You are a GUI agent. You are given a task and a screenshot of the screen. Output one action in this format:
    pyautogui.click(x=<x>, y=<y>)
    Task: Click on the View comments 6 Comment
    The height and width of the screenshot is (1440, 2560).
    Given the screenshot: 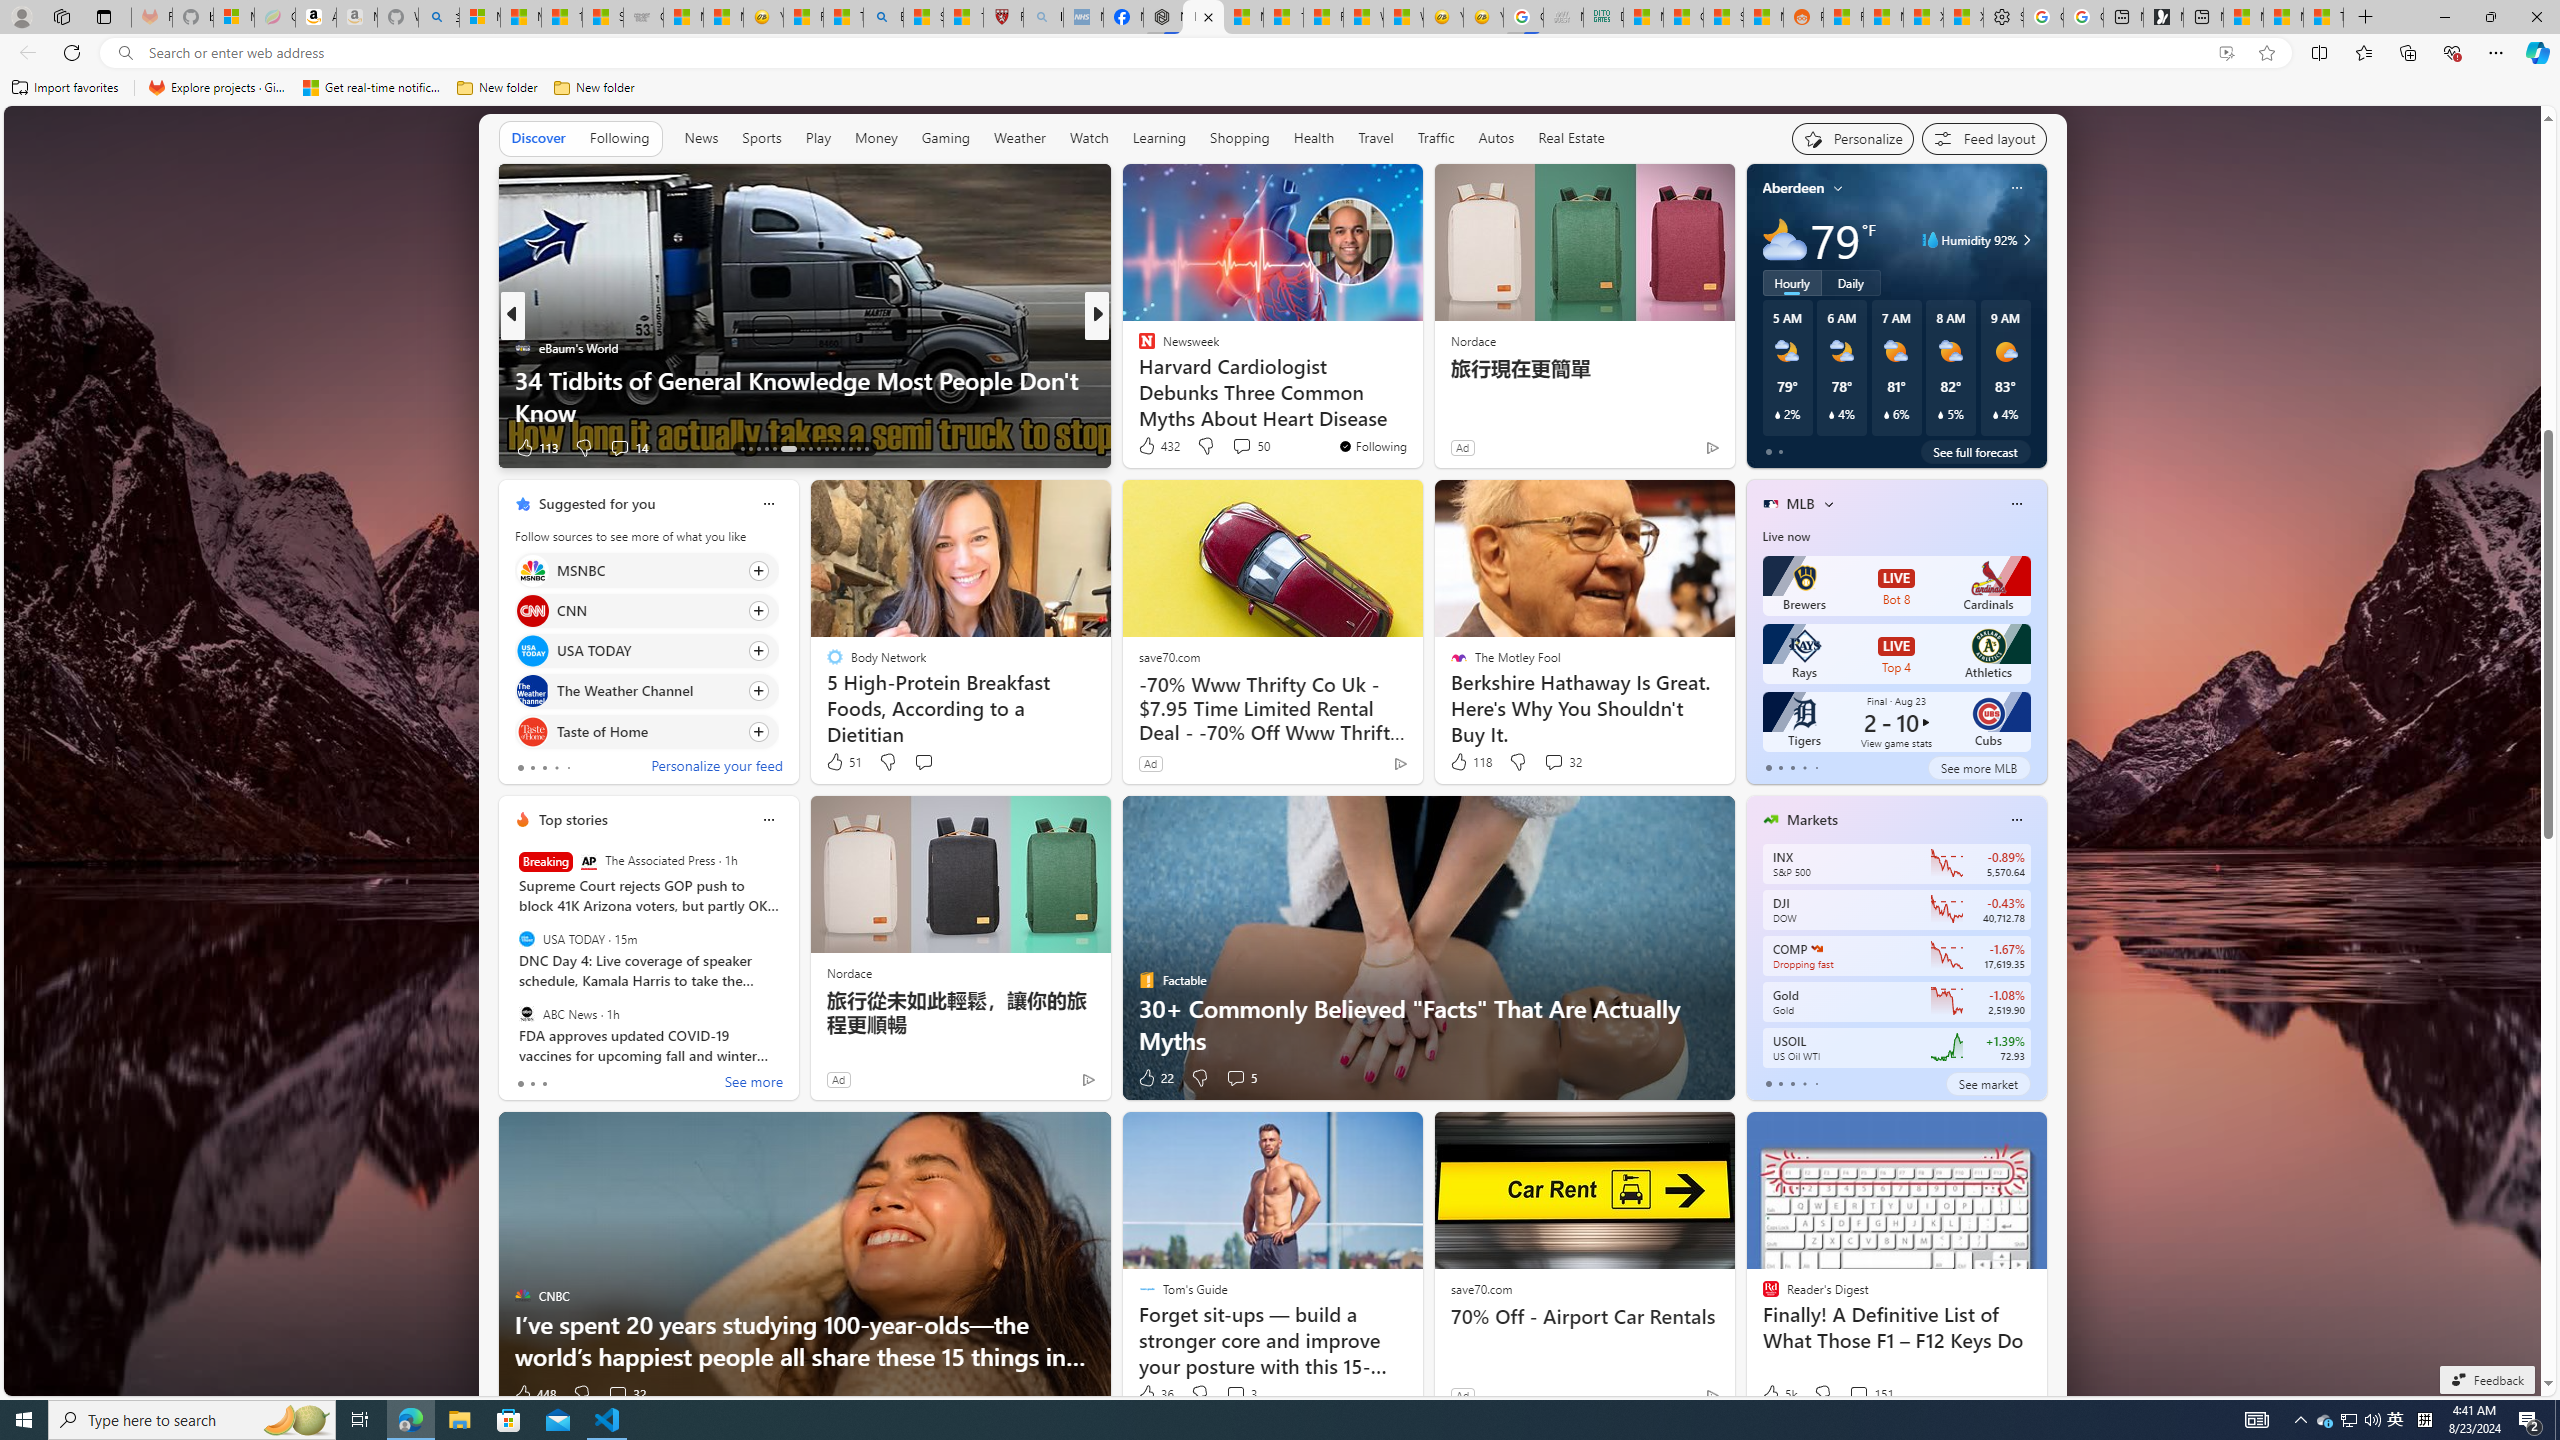 What is the action you would take?
    pyautogui.click(x=1242, y=448)
    